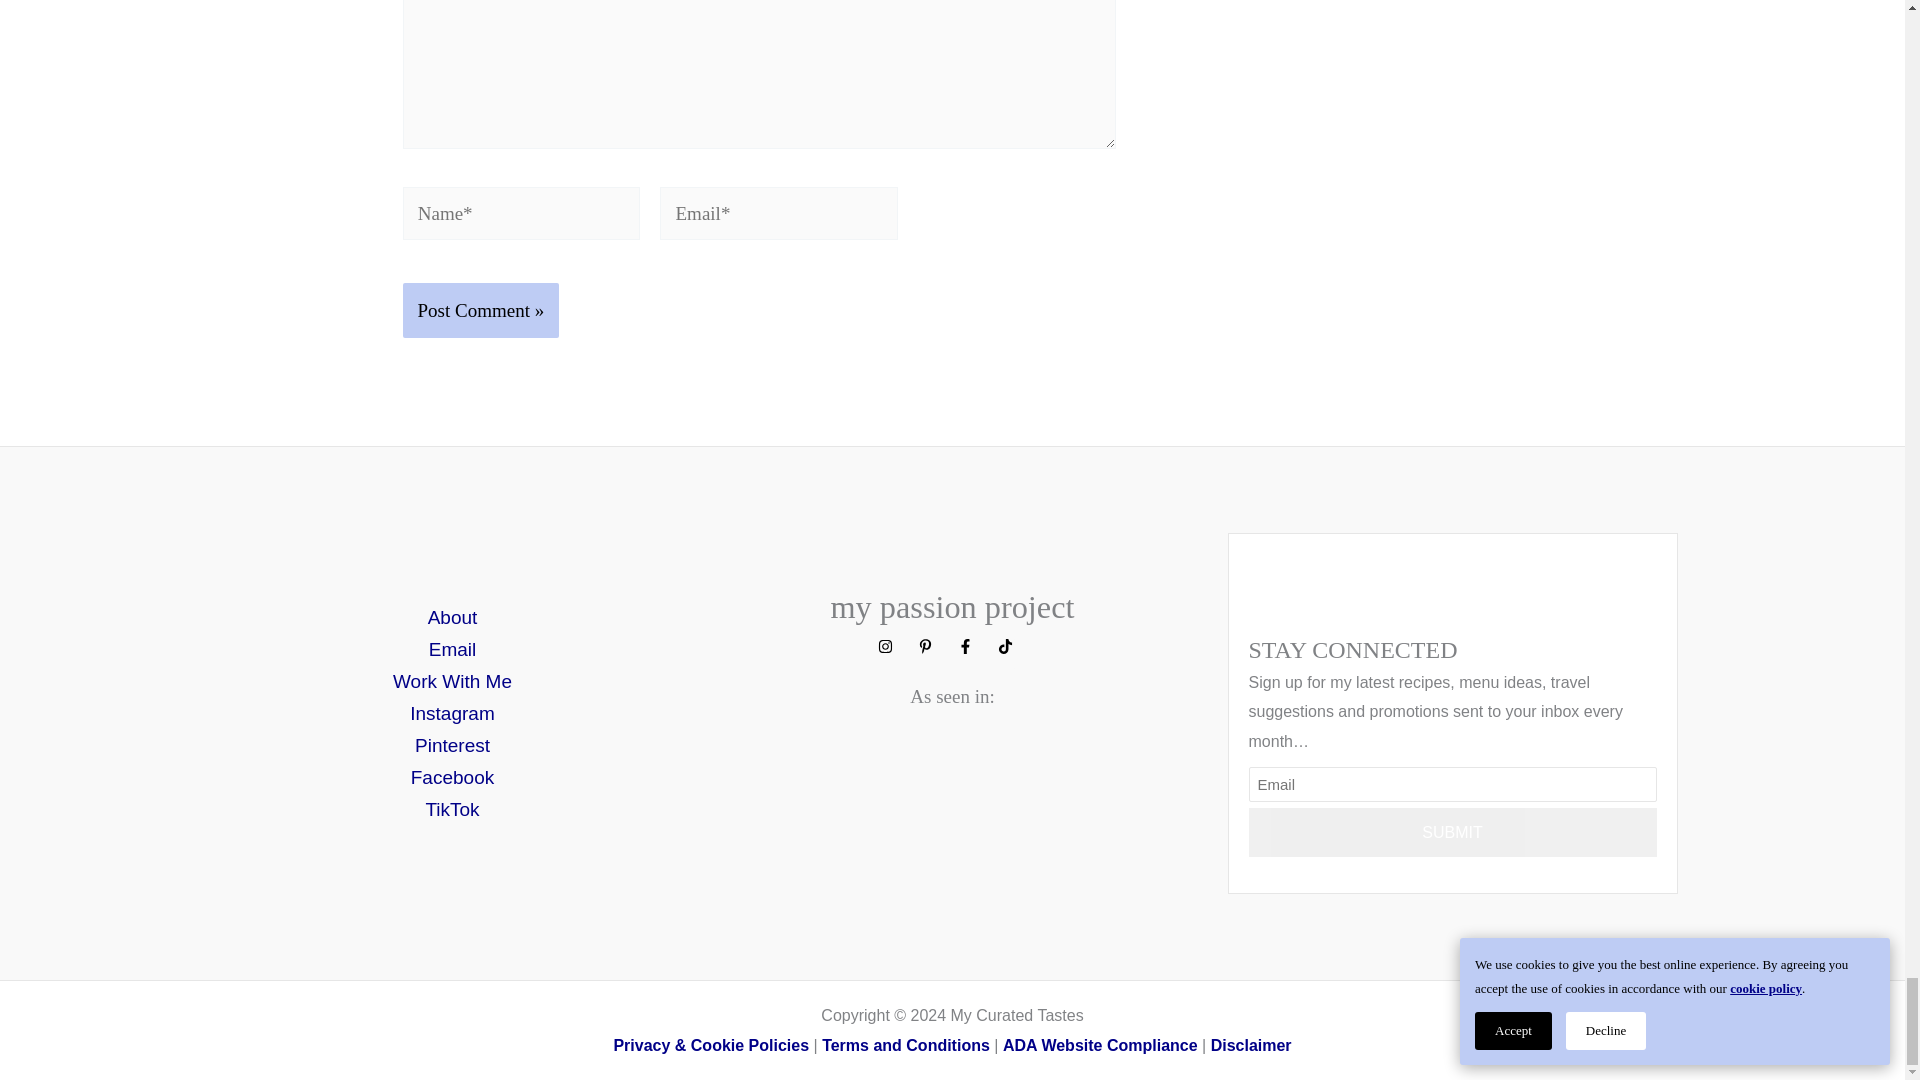 Image resolution: width=1920 pixels, height=1080 pixels. I want to click on My Curated Tastes, so click(1100, 1045).